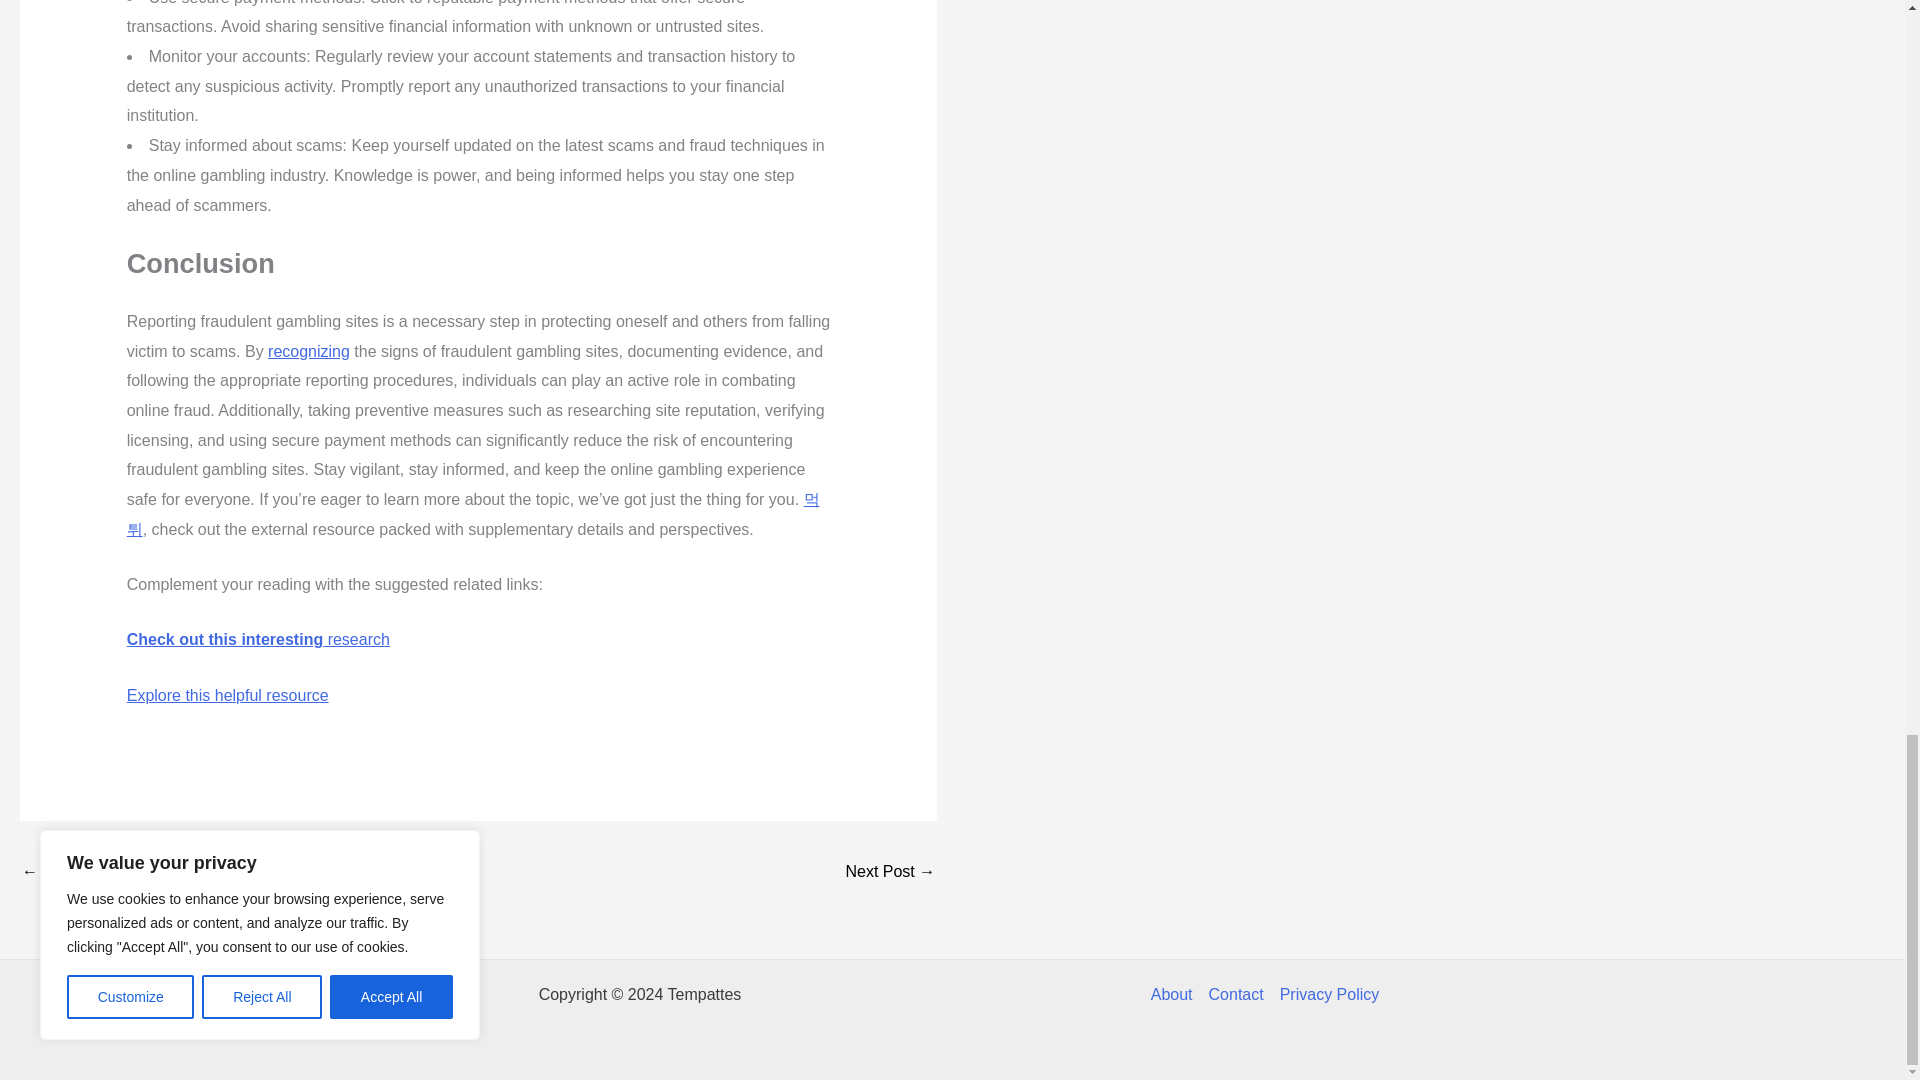 Image resolution: width=1920 pixels, height=1080 pixels. Describe the element at coordinates (258, 639) in the screenshot. I see `Check out this interesting research` at that location.